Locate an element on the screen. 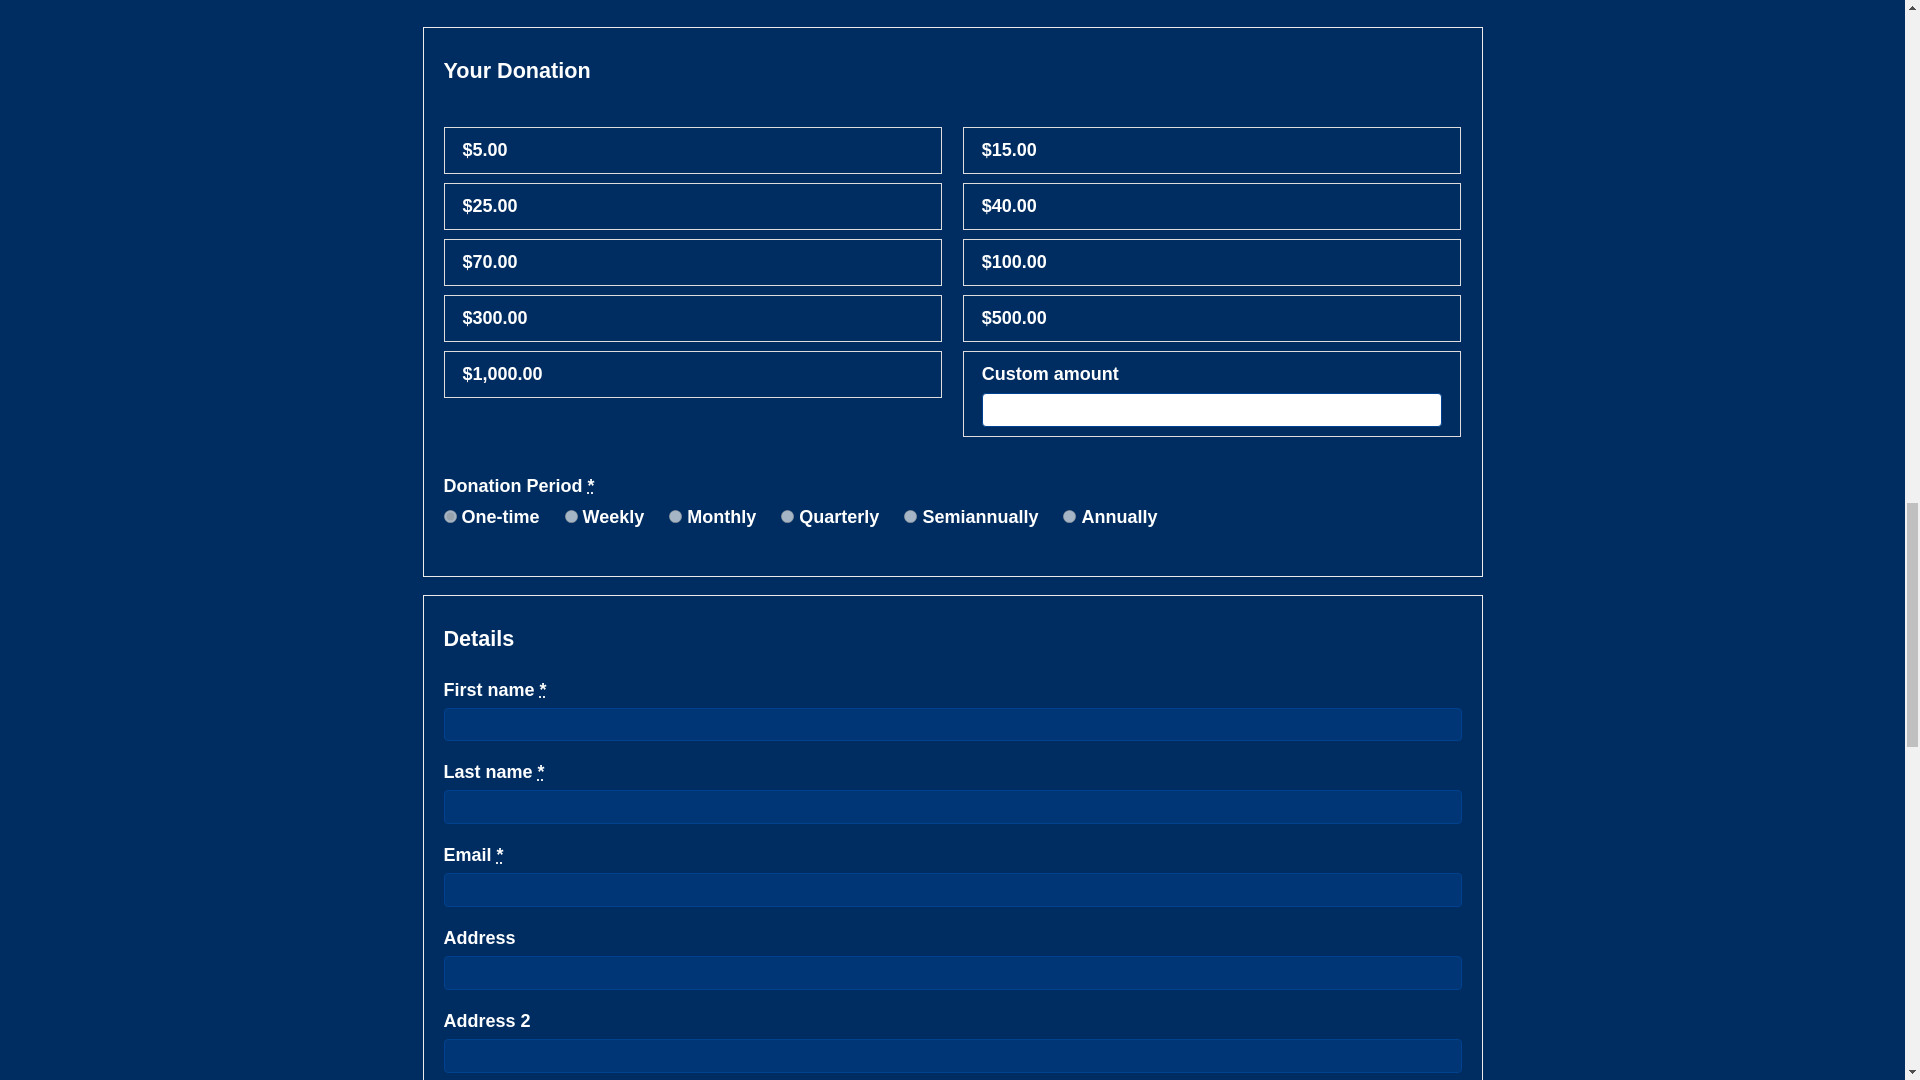 The width and height of the screenshot is (1920, 1080). week is located at coordinates (570, 516).